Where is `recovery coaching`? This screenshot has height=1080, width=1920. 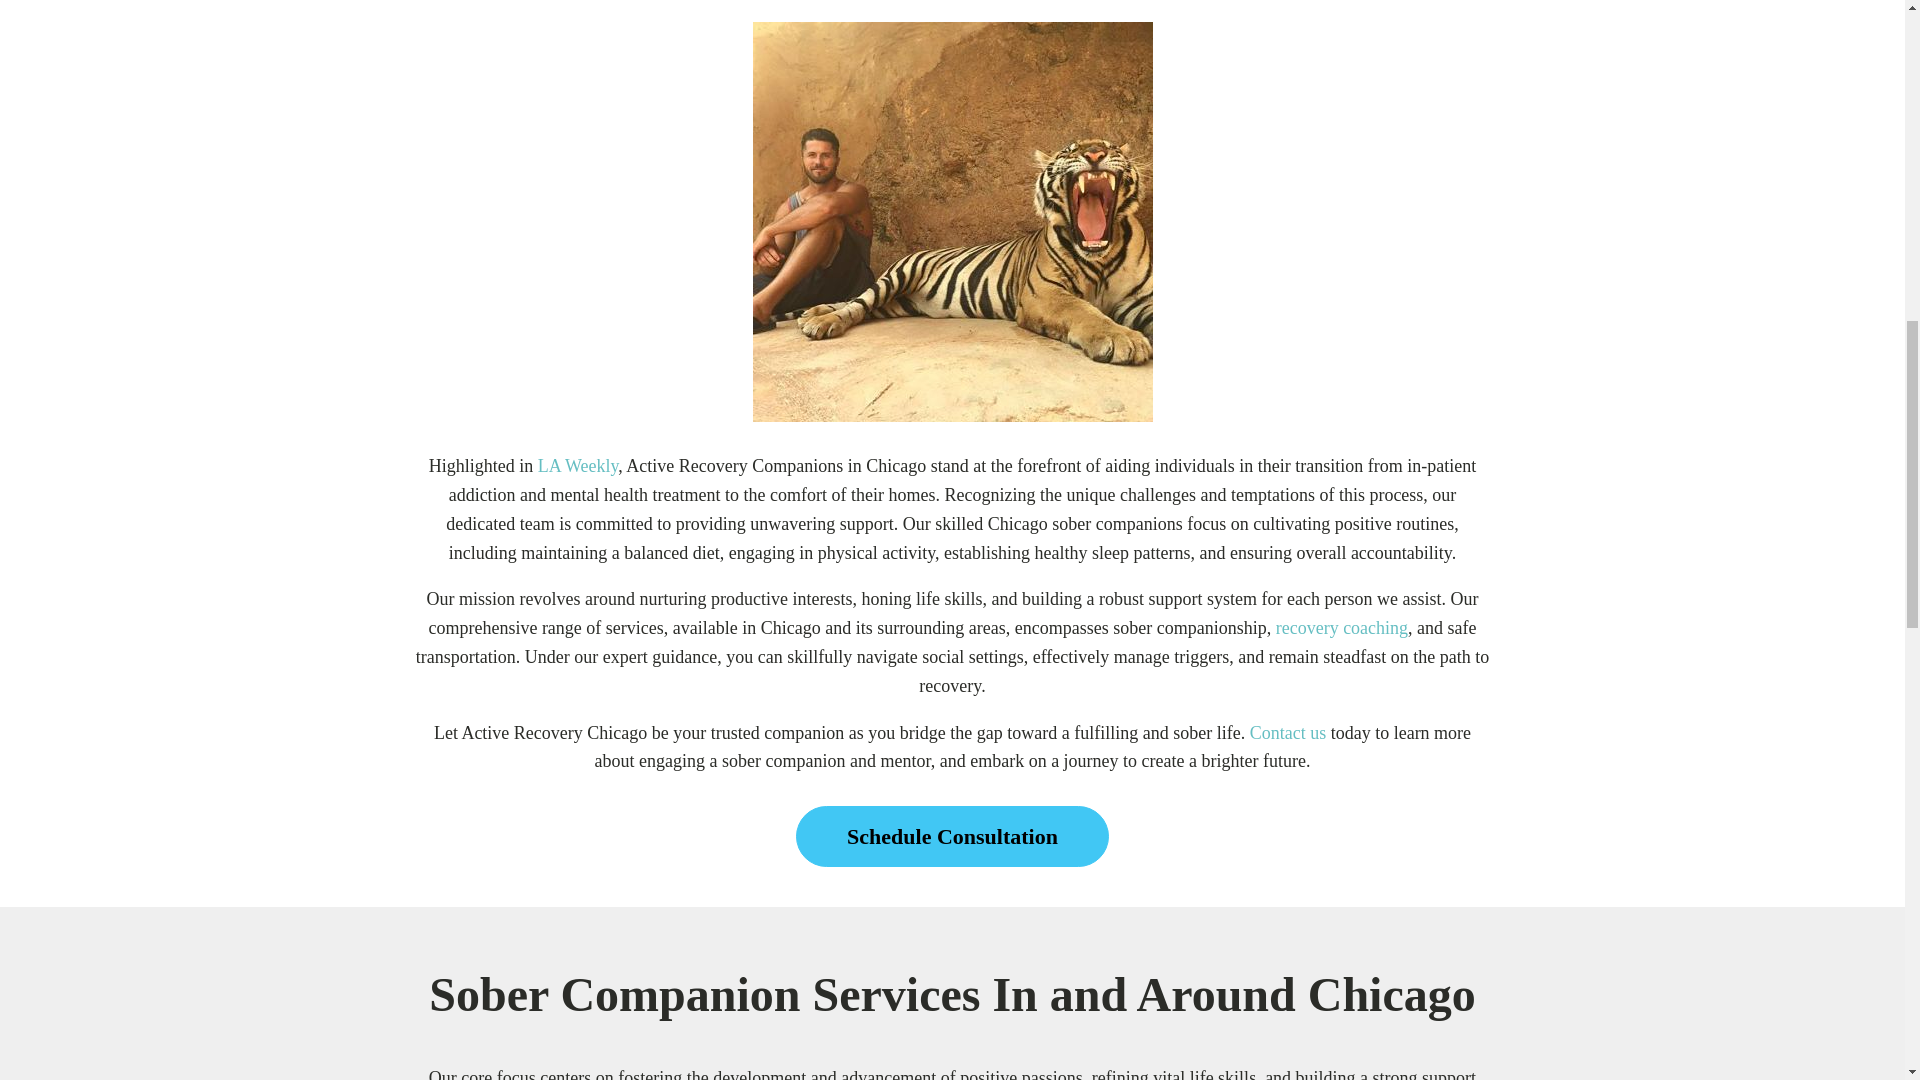 recovery coaching is located at coordinates (1342, 628).